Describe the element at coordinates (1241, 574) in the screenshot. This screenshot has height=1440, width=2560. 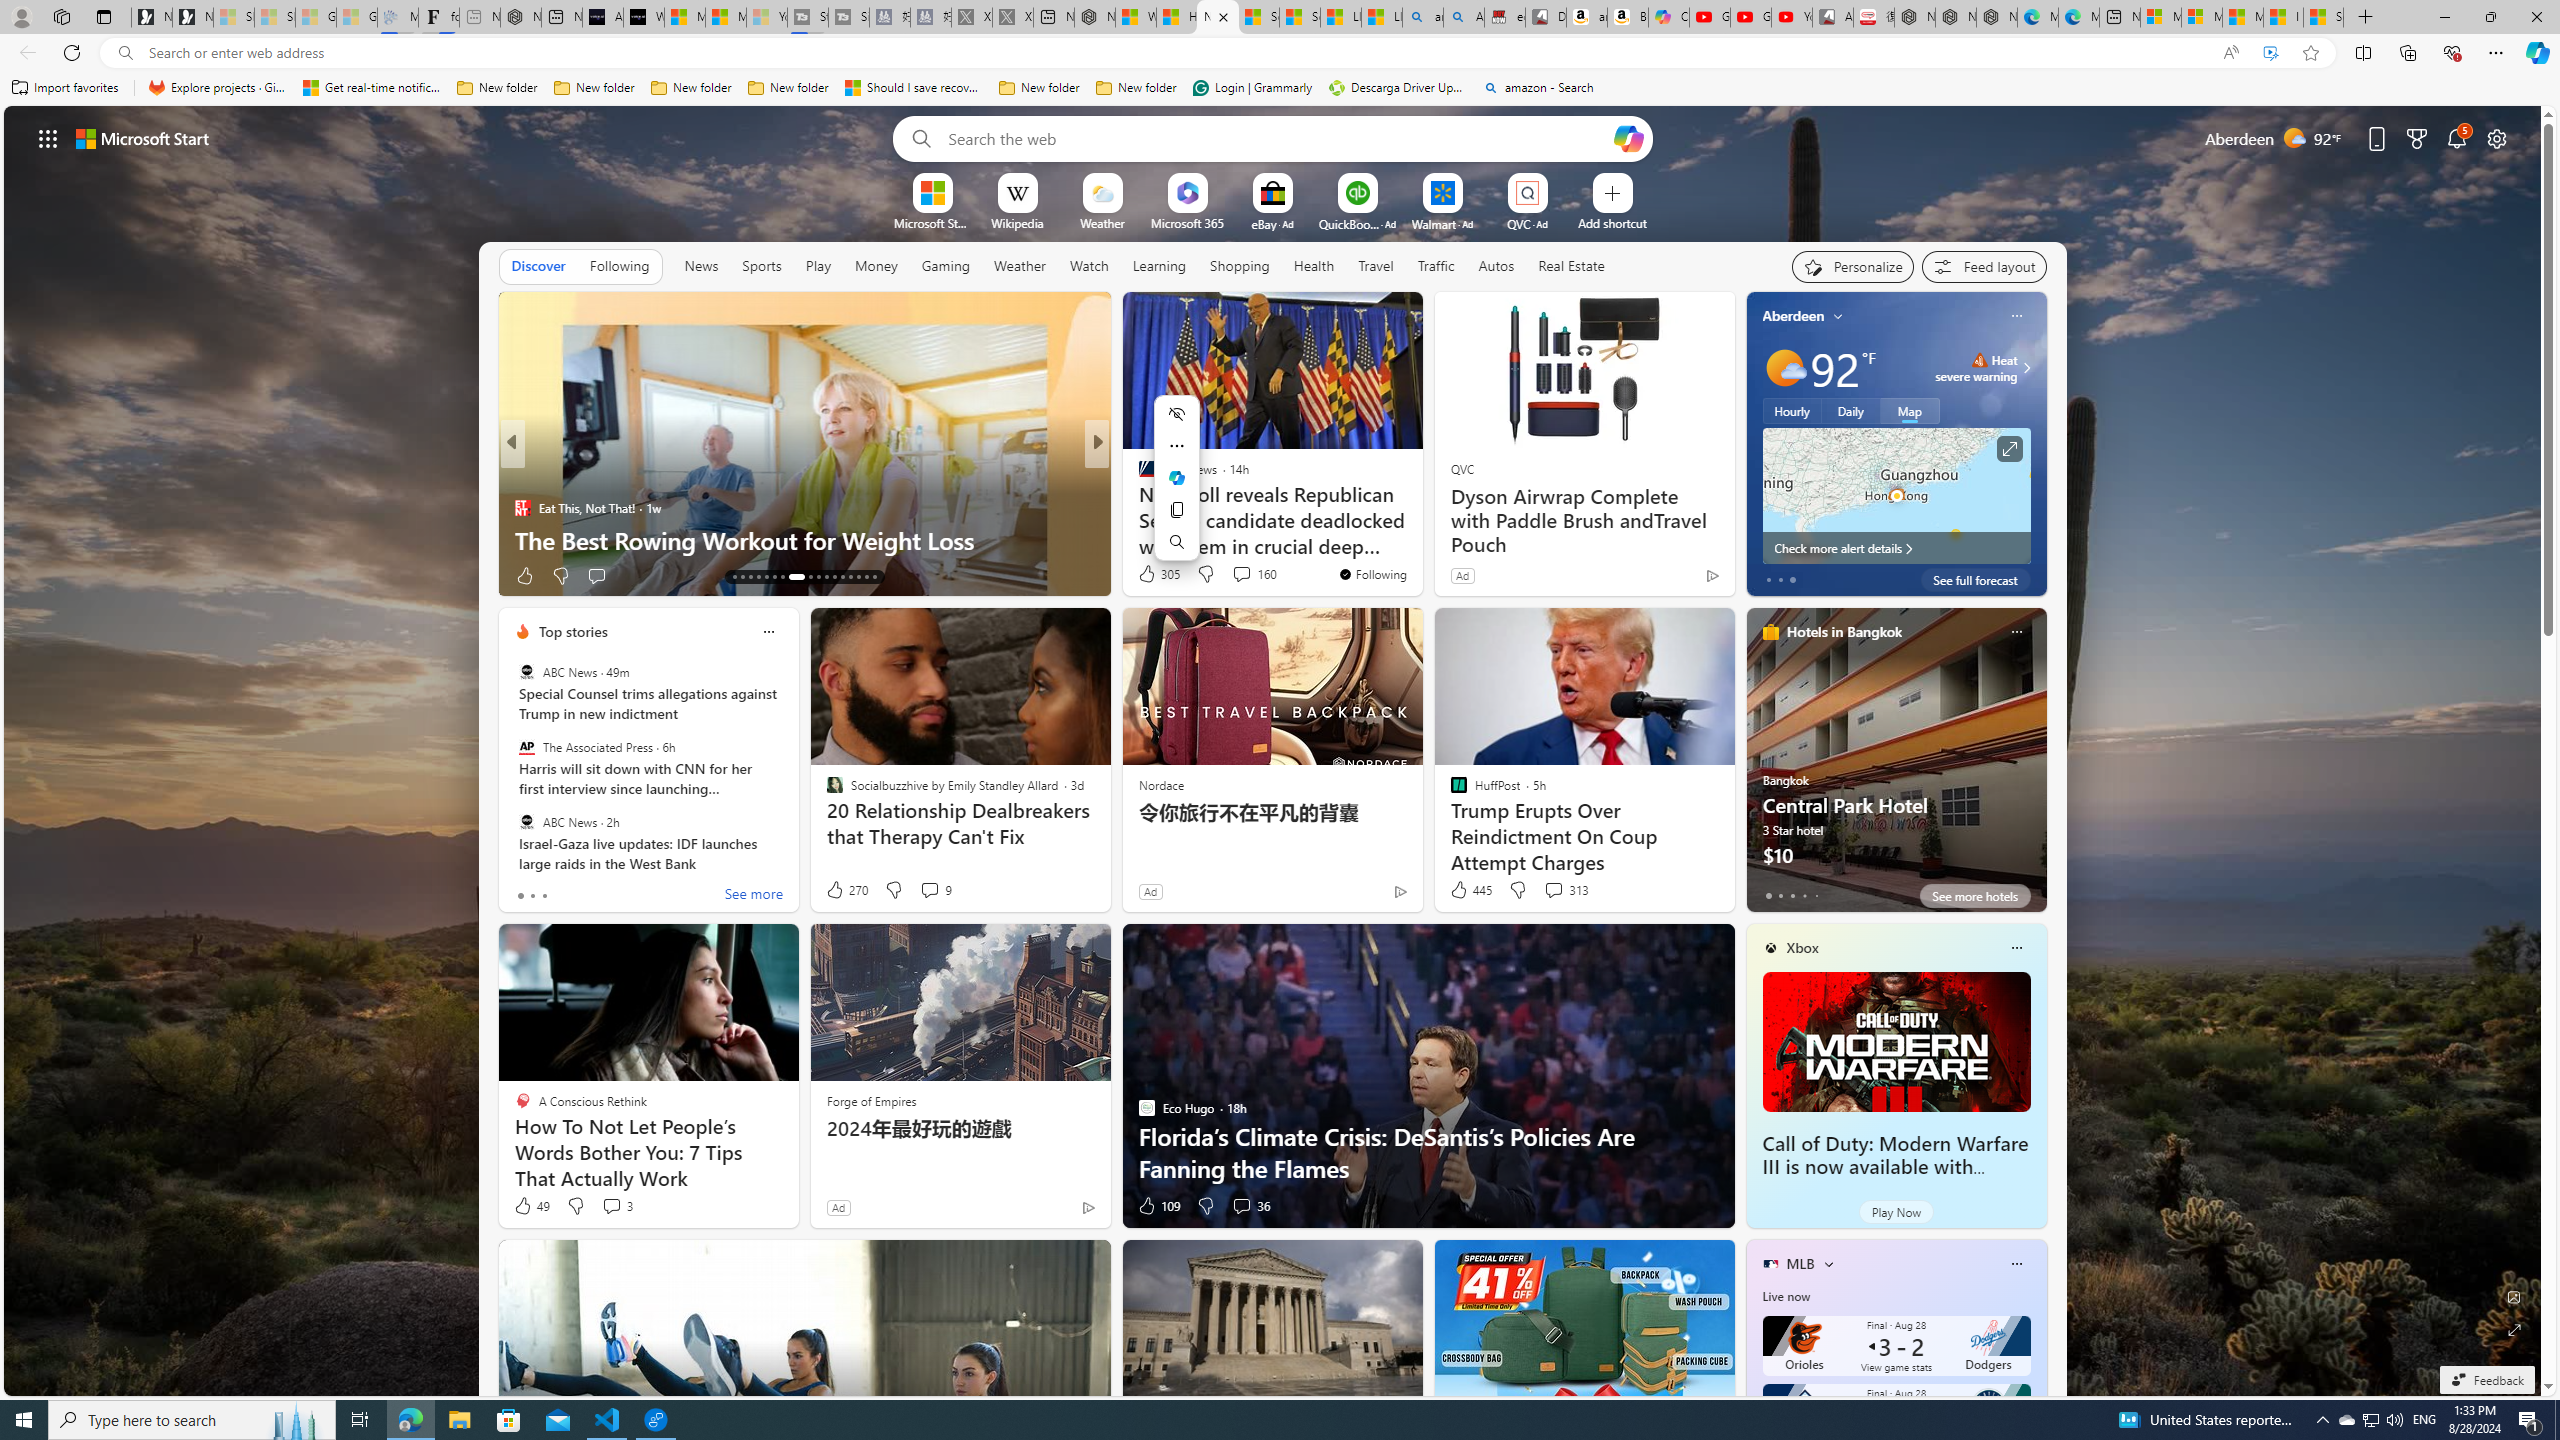
I see `View comments 160 Comment` at that location.